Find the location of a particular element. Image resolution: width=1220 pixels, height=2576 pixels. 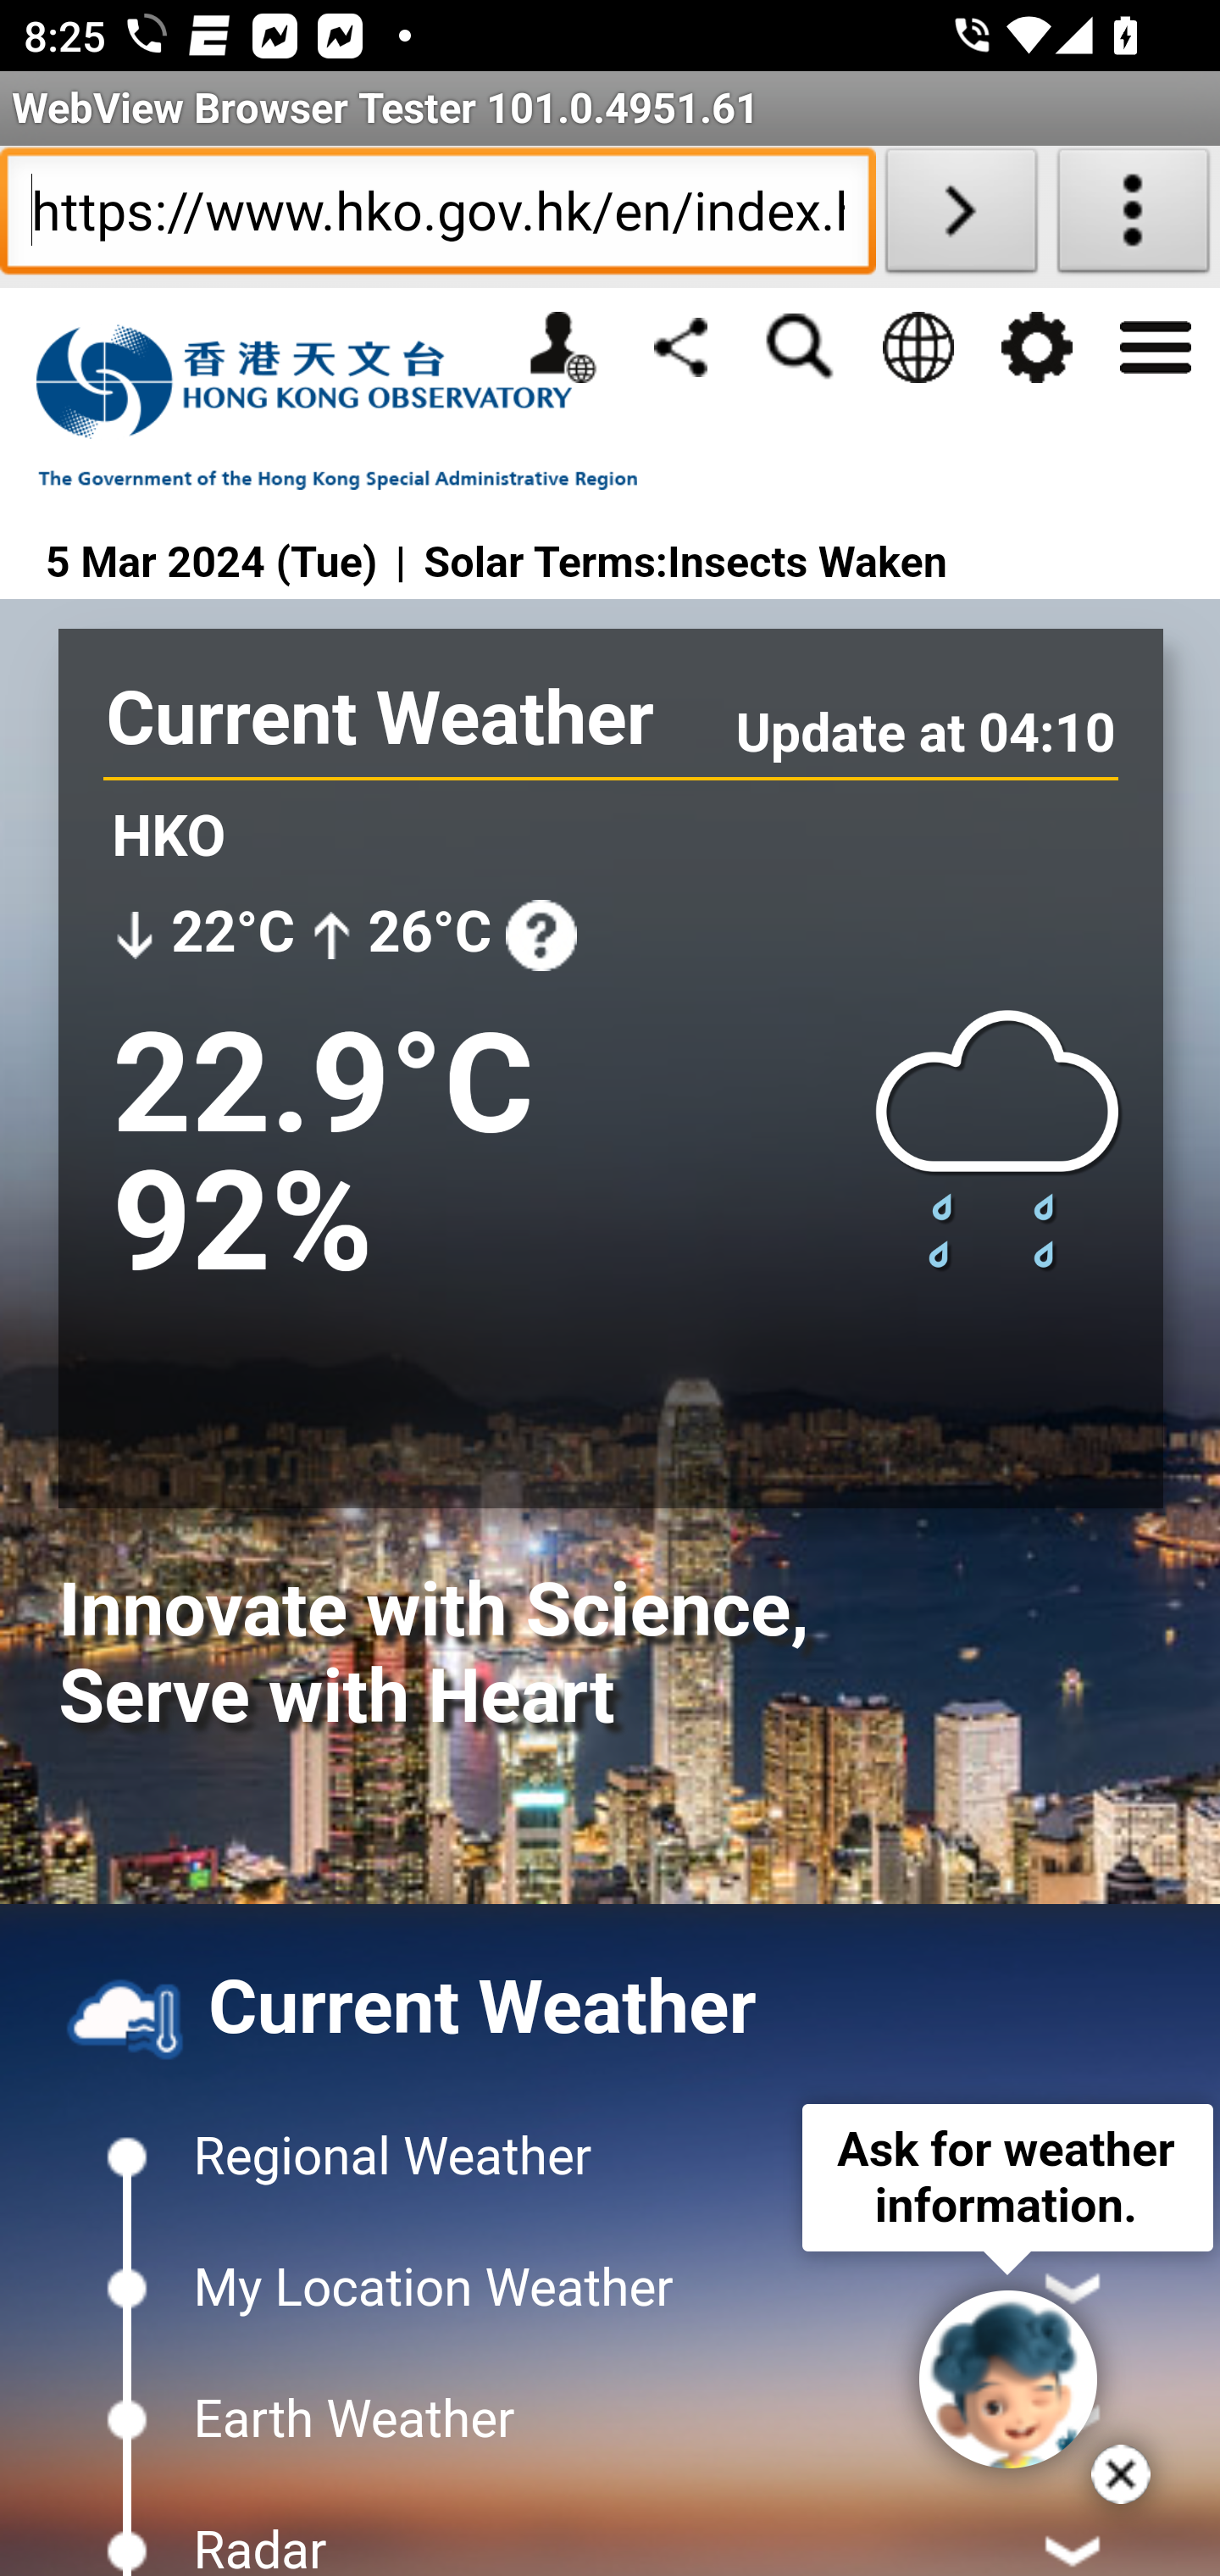

Radar is located at coordinates (610, 2529).